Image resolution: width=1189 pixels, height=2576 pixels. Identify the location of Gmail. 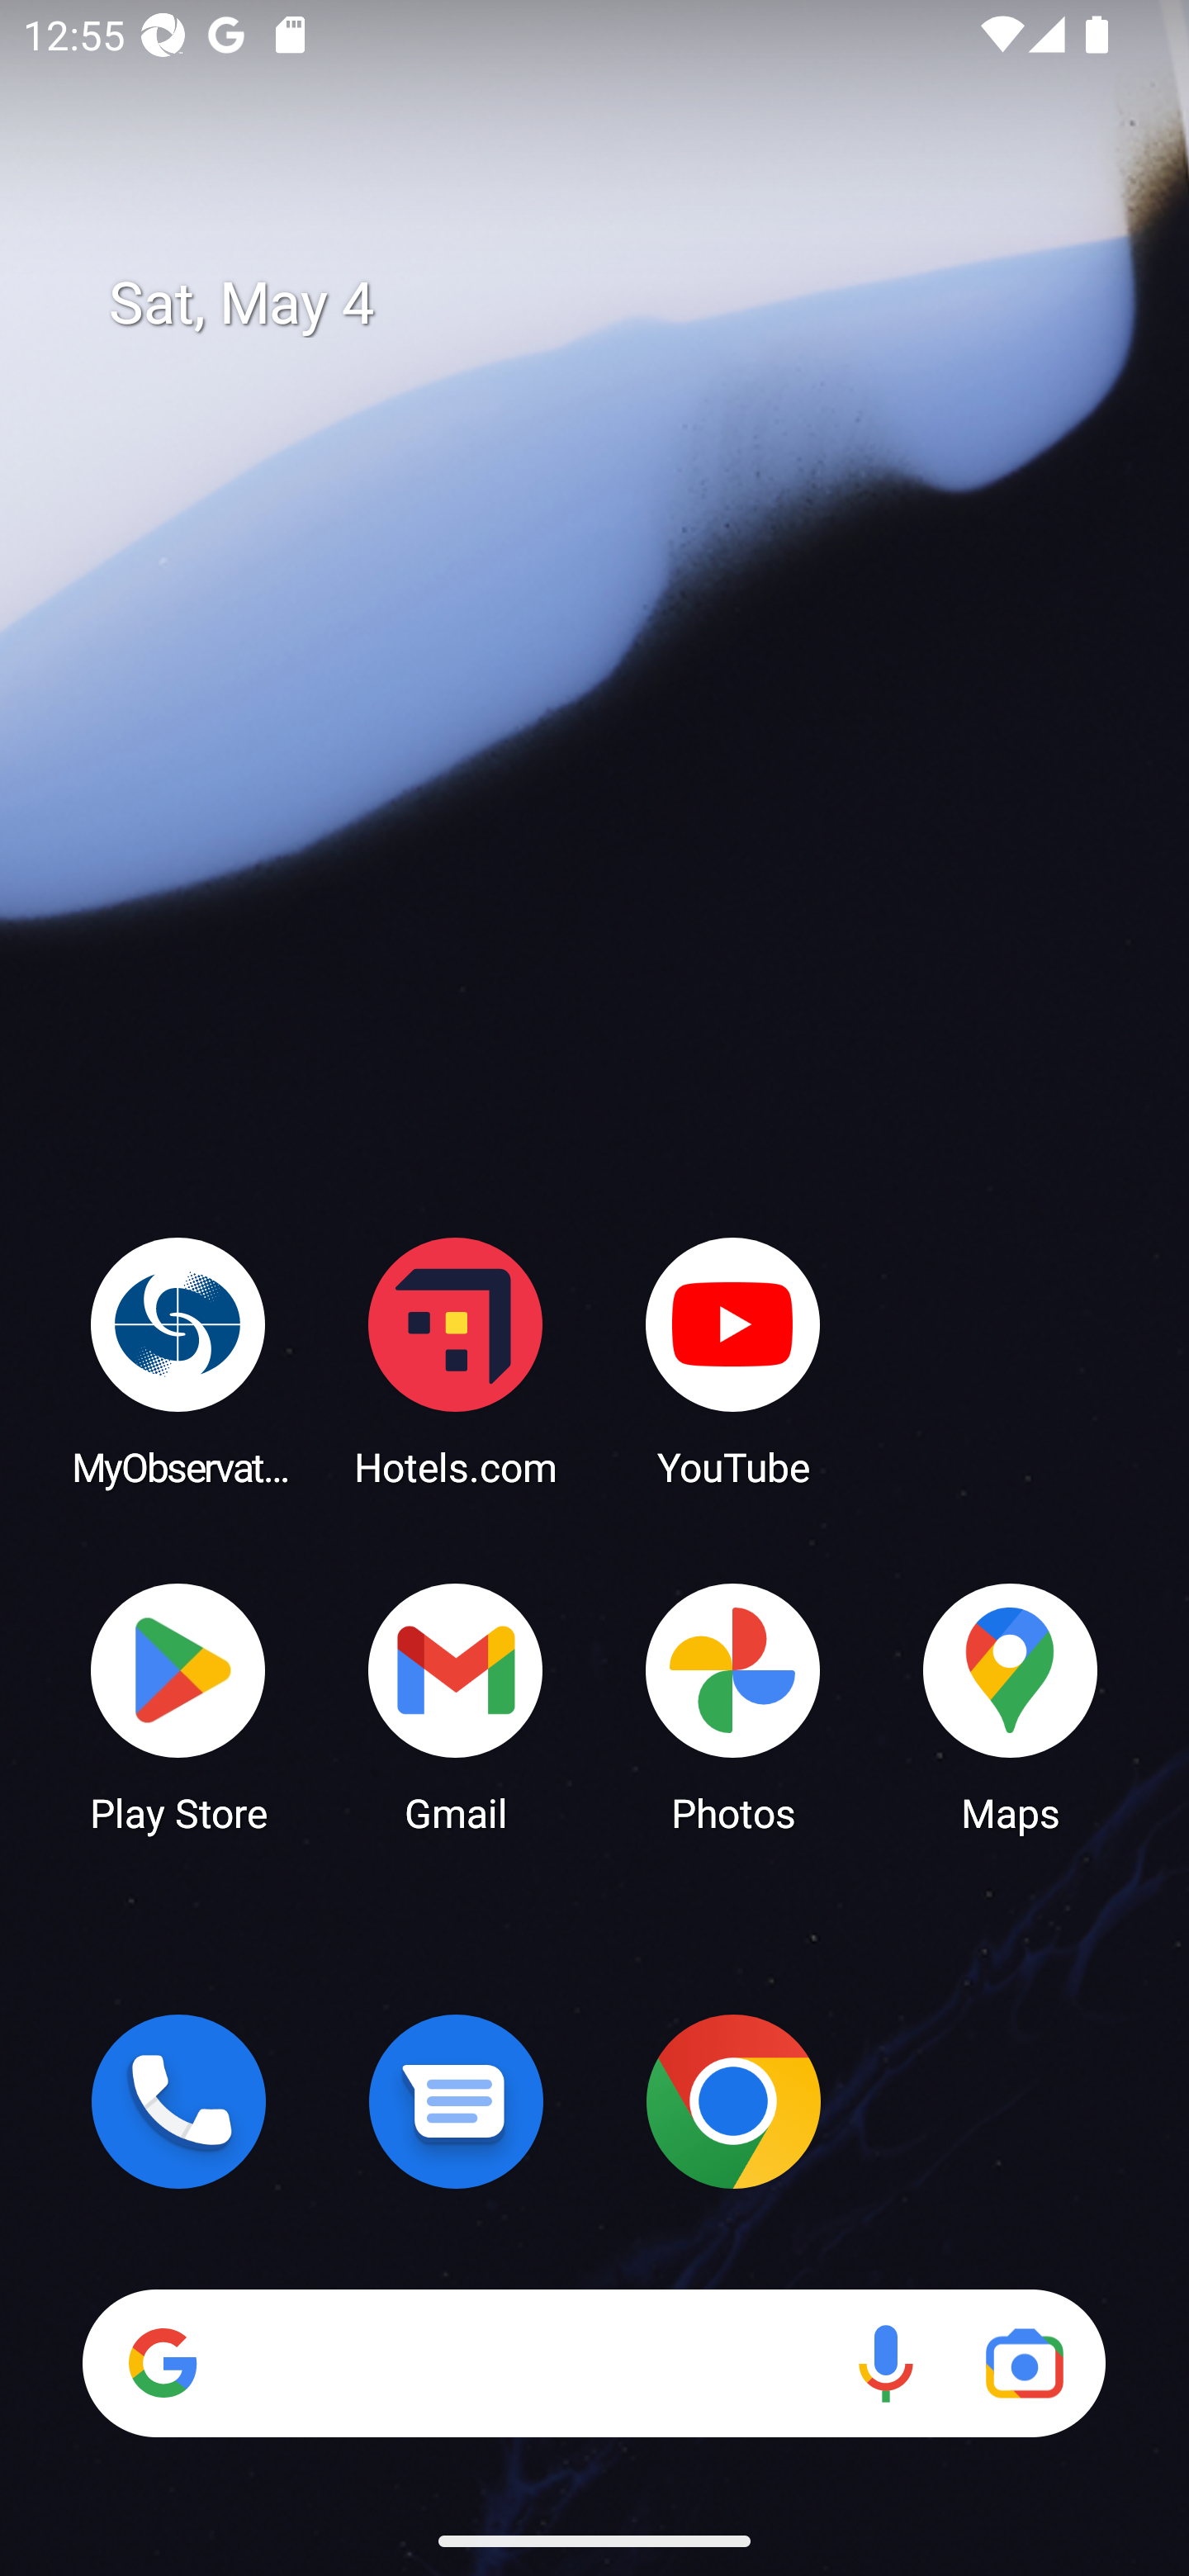
(456, 1706).